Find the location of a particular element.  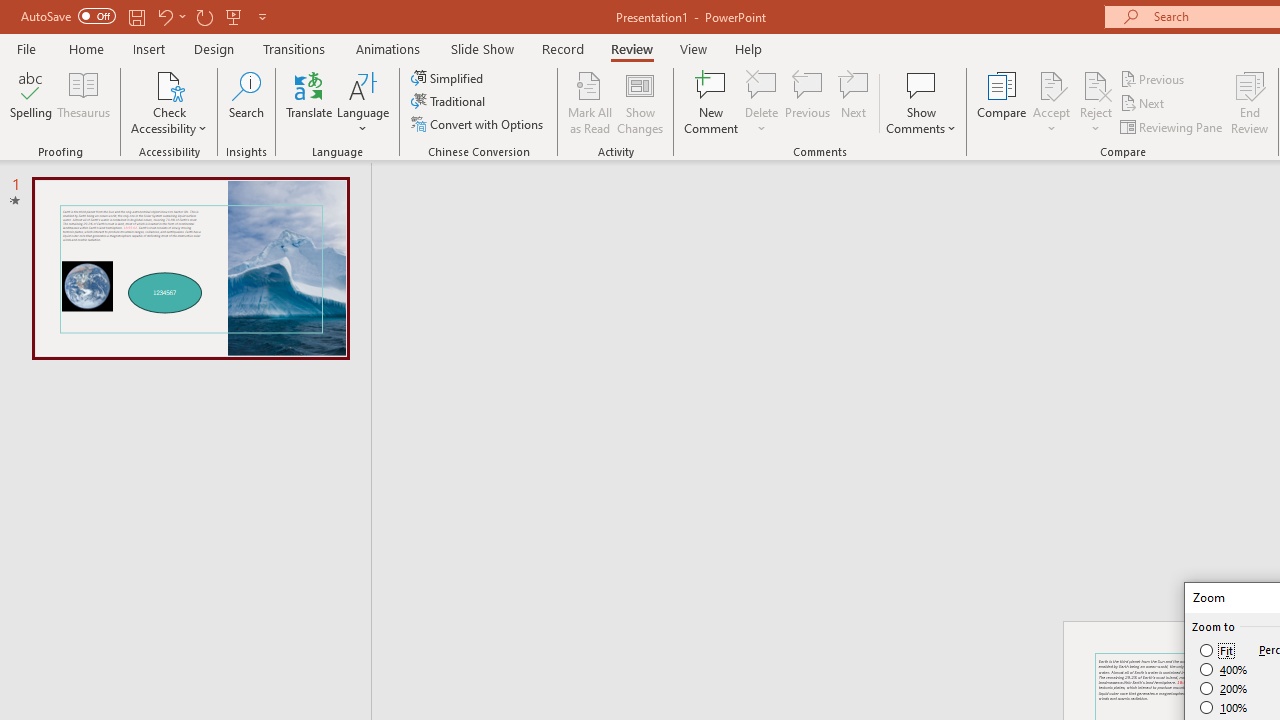

Show Comments is located at coordinates (921, 102).